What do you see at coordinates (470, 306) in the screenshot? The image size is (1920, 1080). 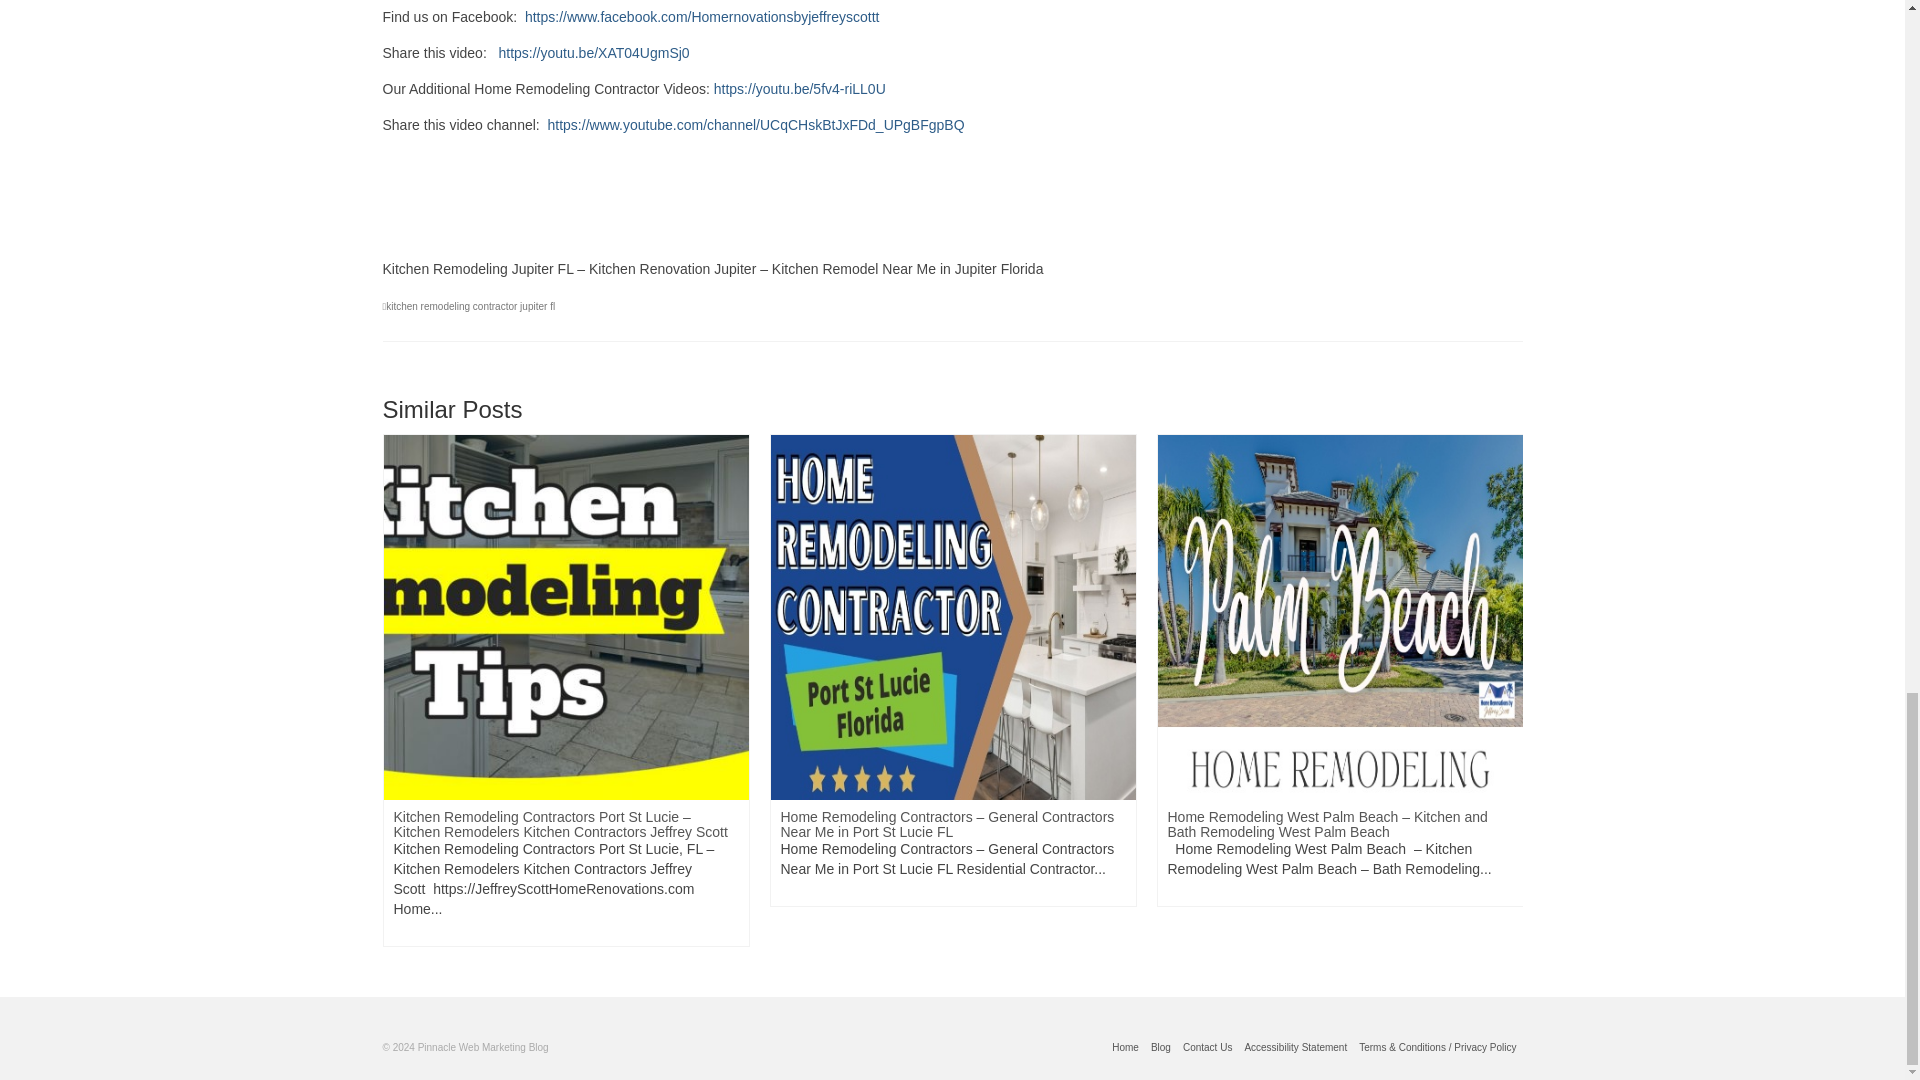 I see `kitchen remodeling contractor jupiter fl` at bounding box center [470, 306].